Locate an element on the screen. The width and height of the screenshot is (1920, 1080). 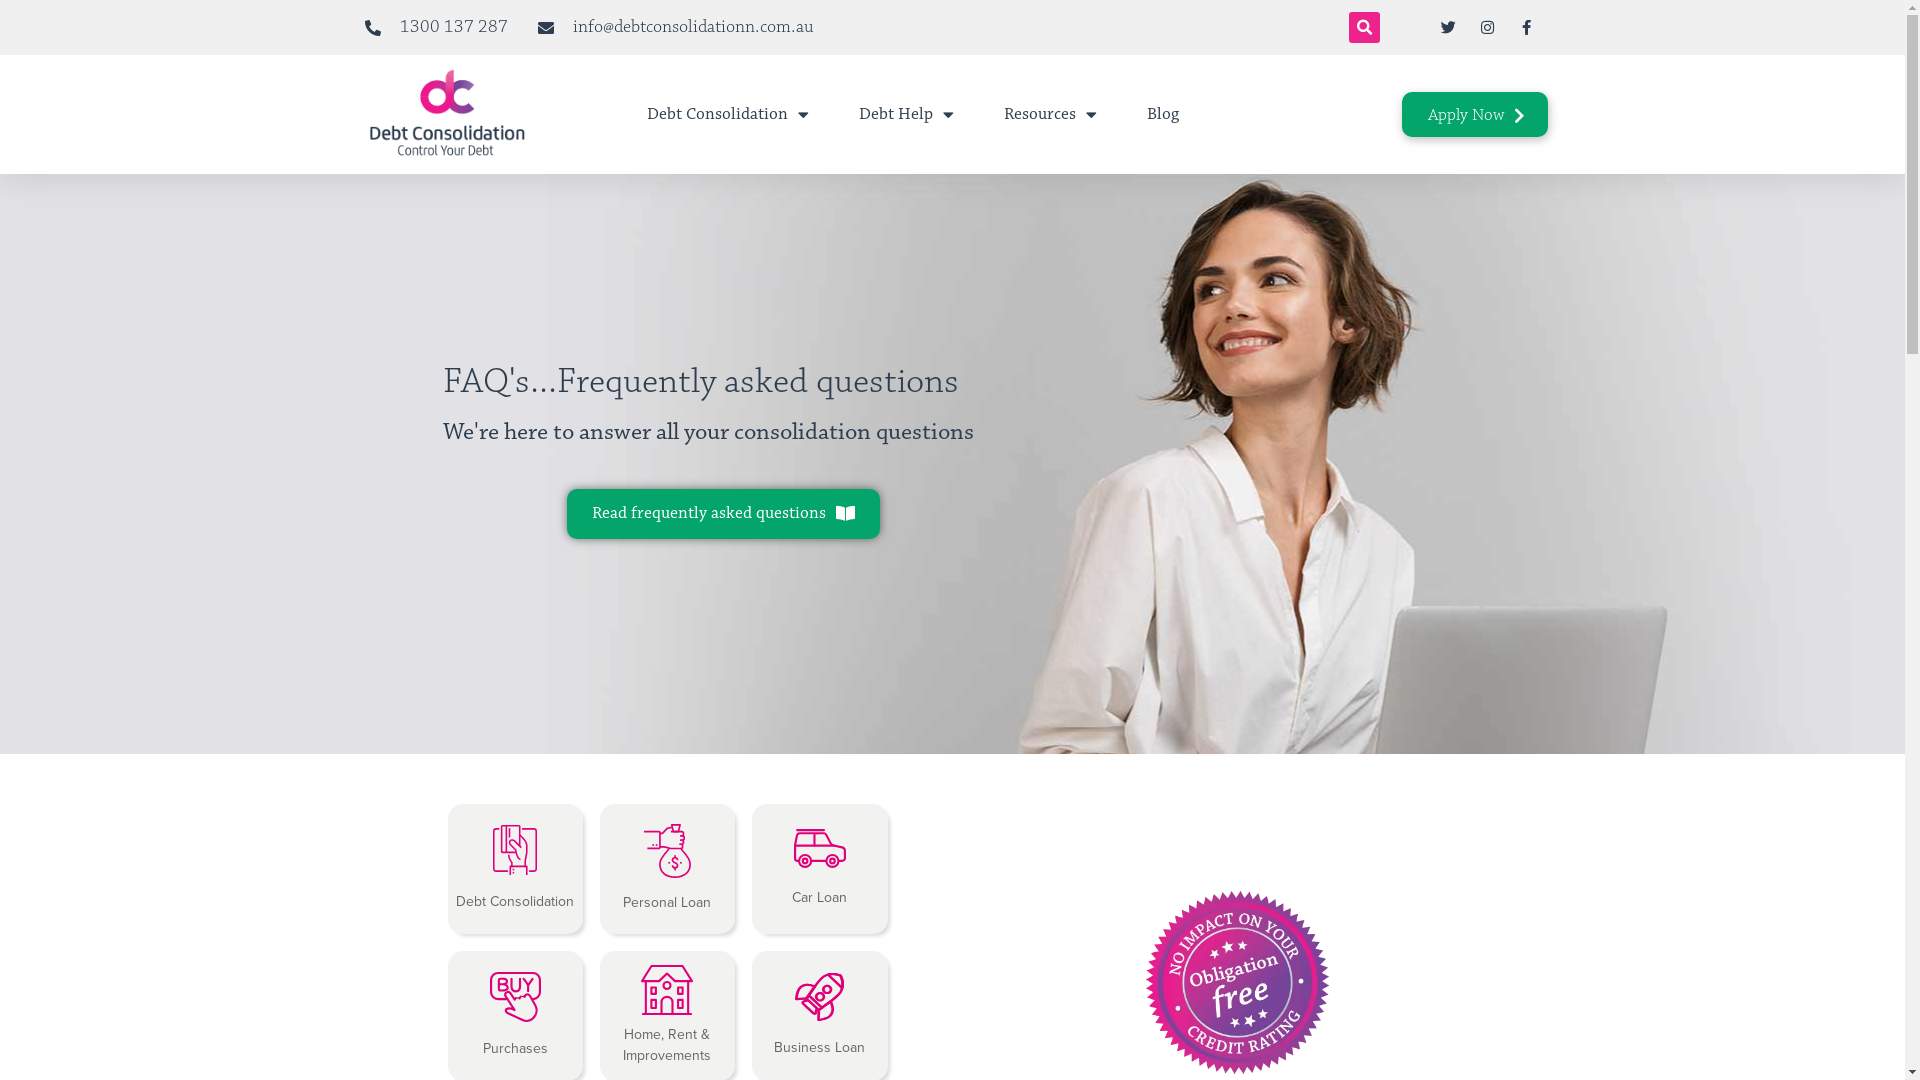
Read frequently asked questions is located at coordinates (724, 514).